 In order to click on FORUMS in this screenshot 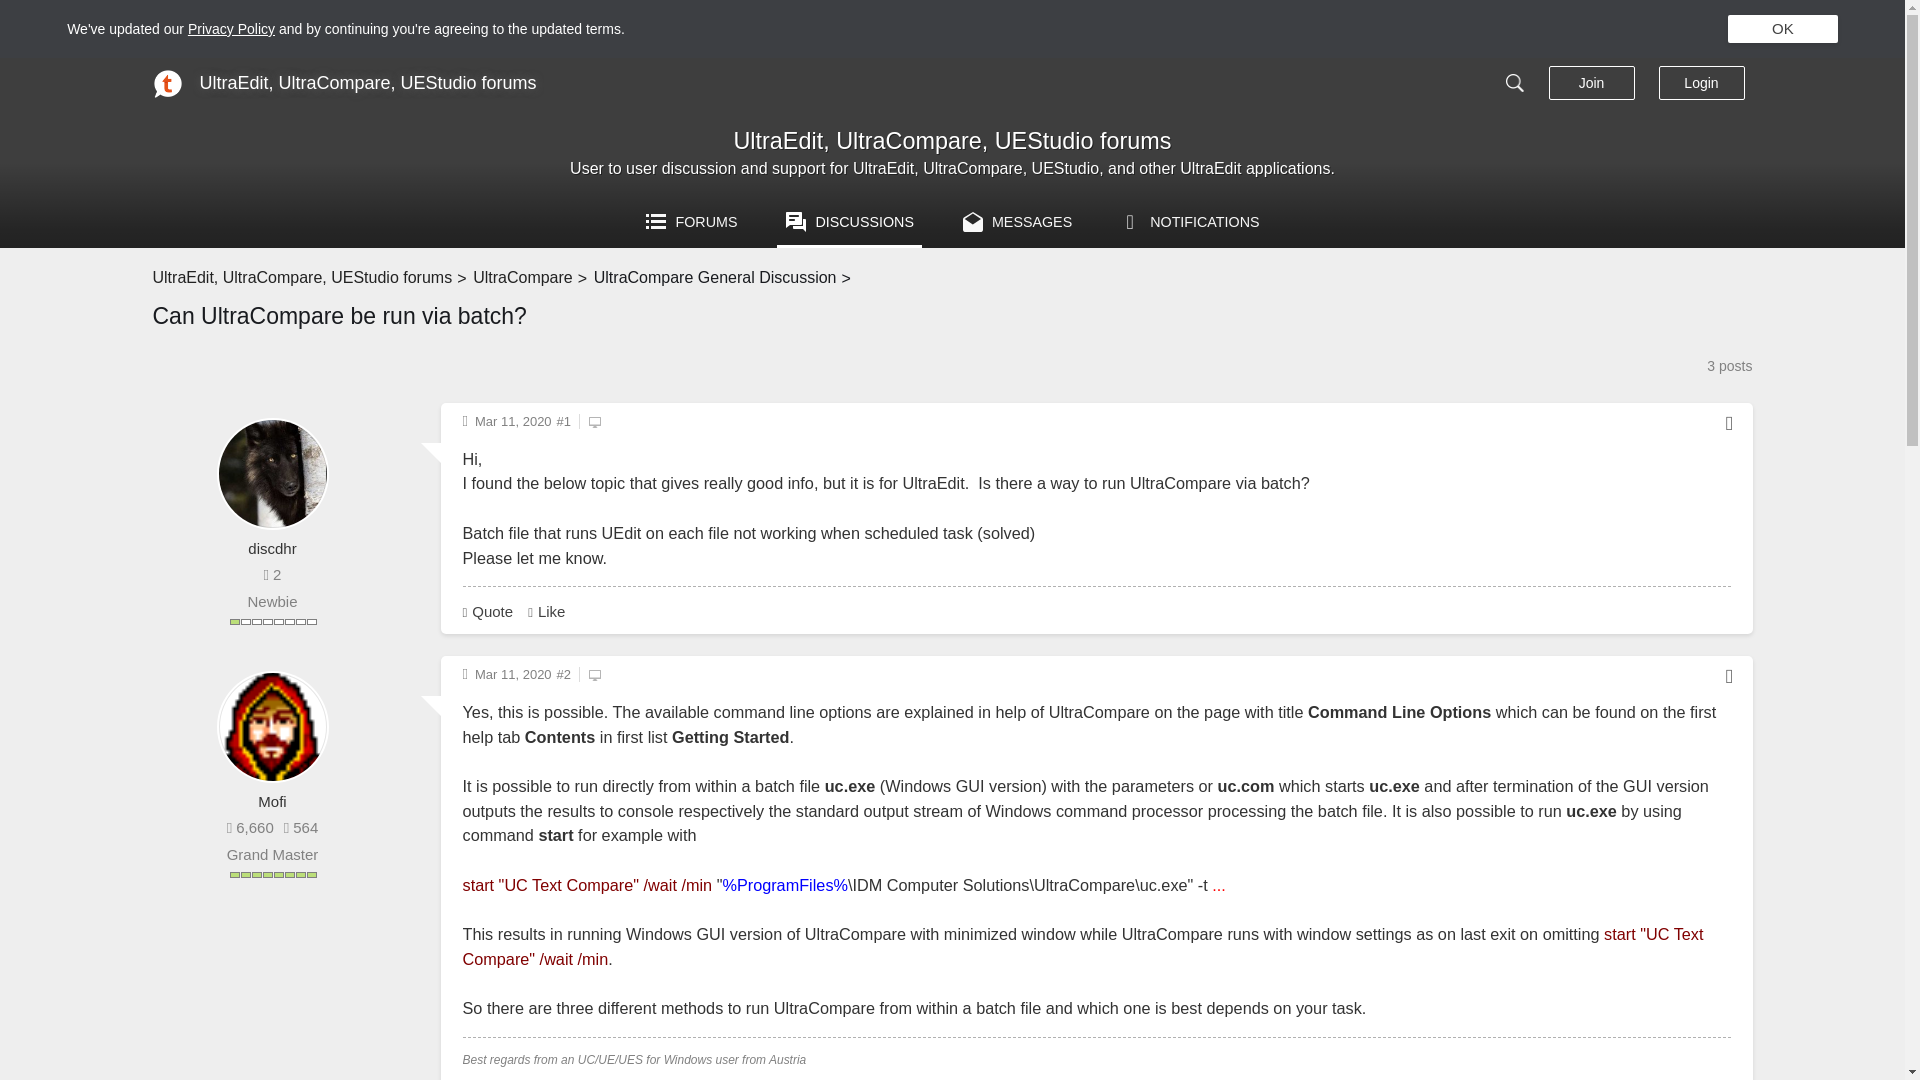, I will do `click(687, 222)`.